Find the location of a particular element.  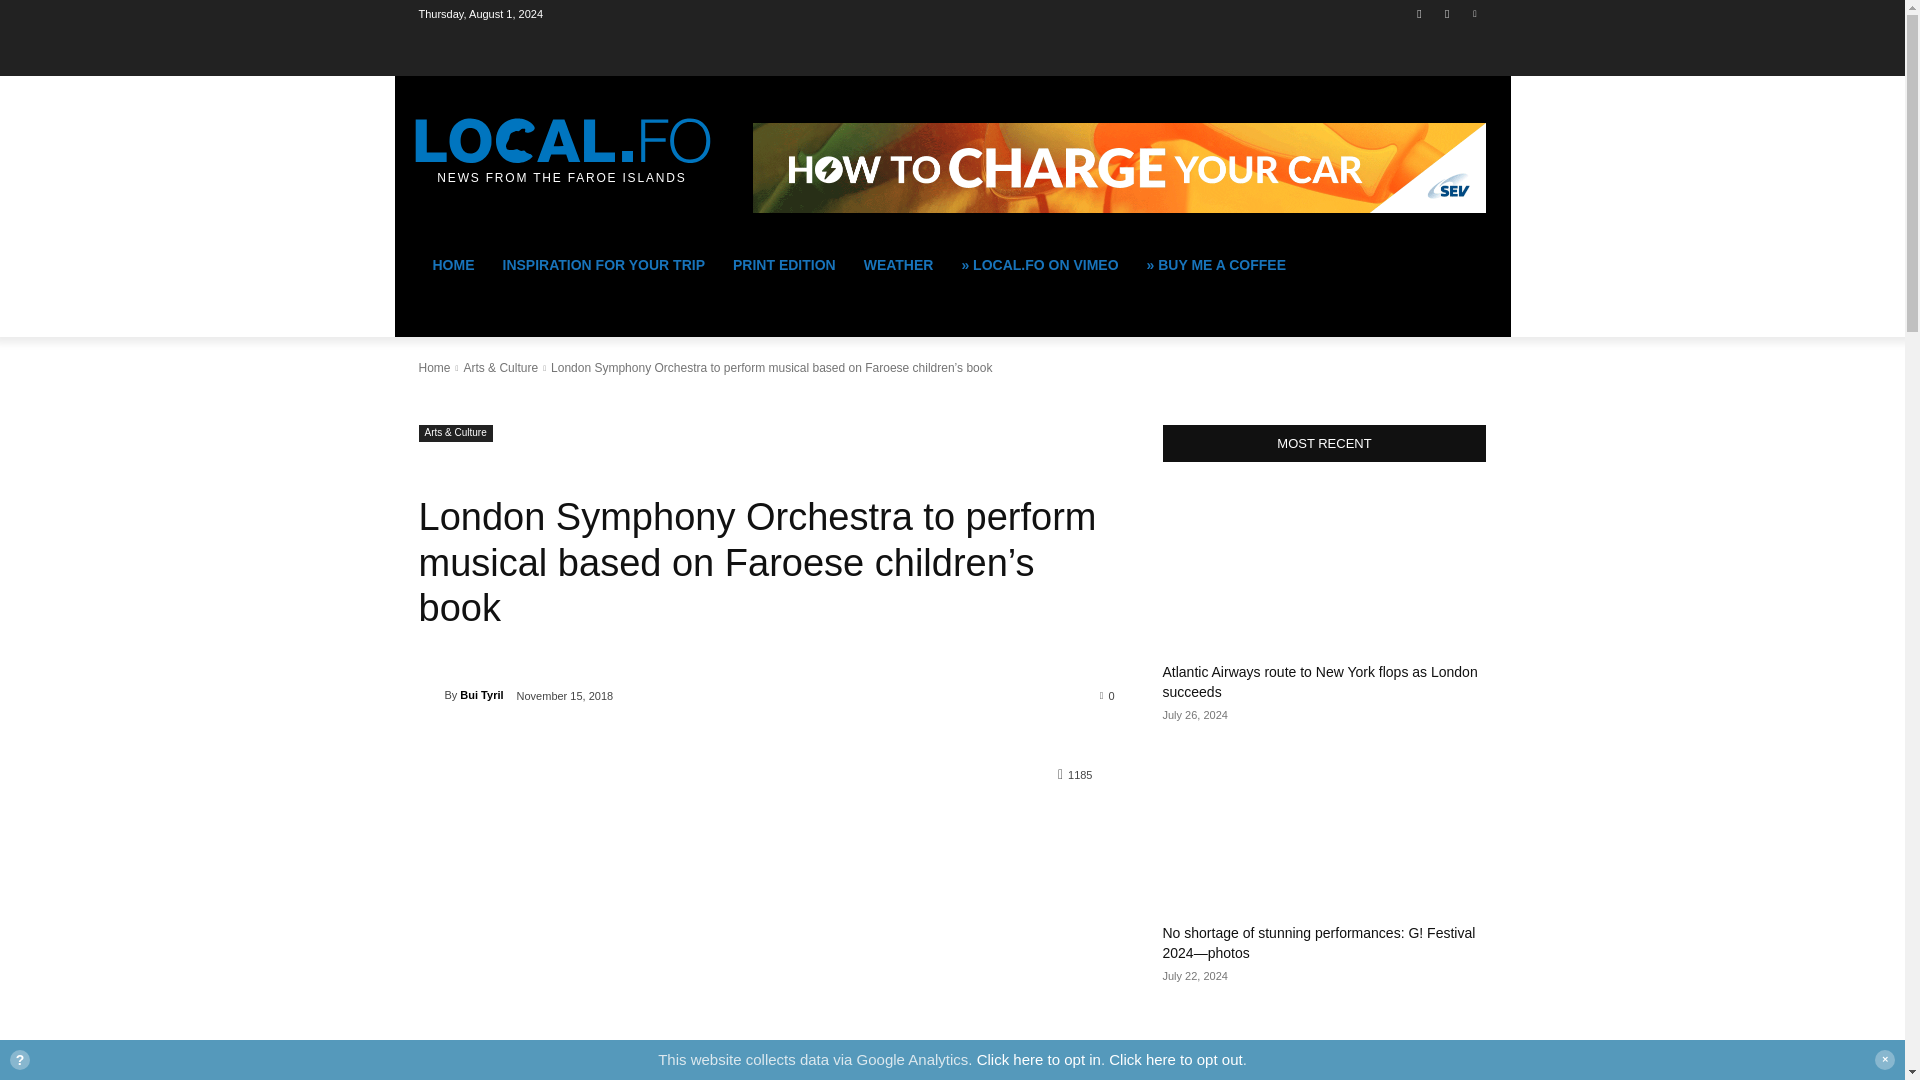

PRINT EDITION is located at coordinates (784, 264).